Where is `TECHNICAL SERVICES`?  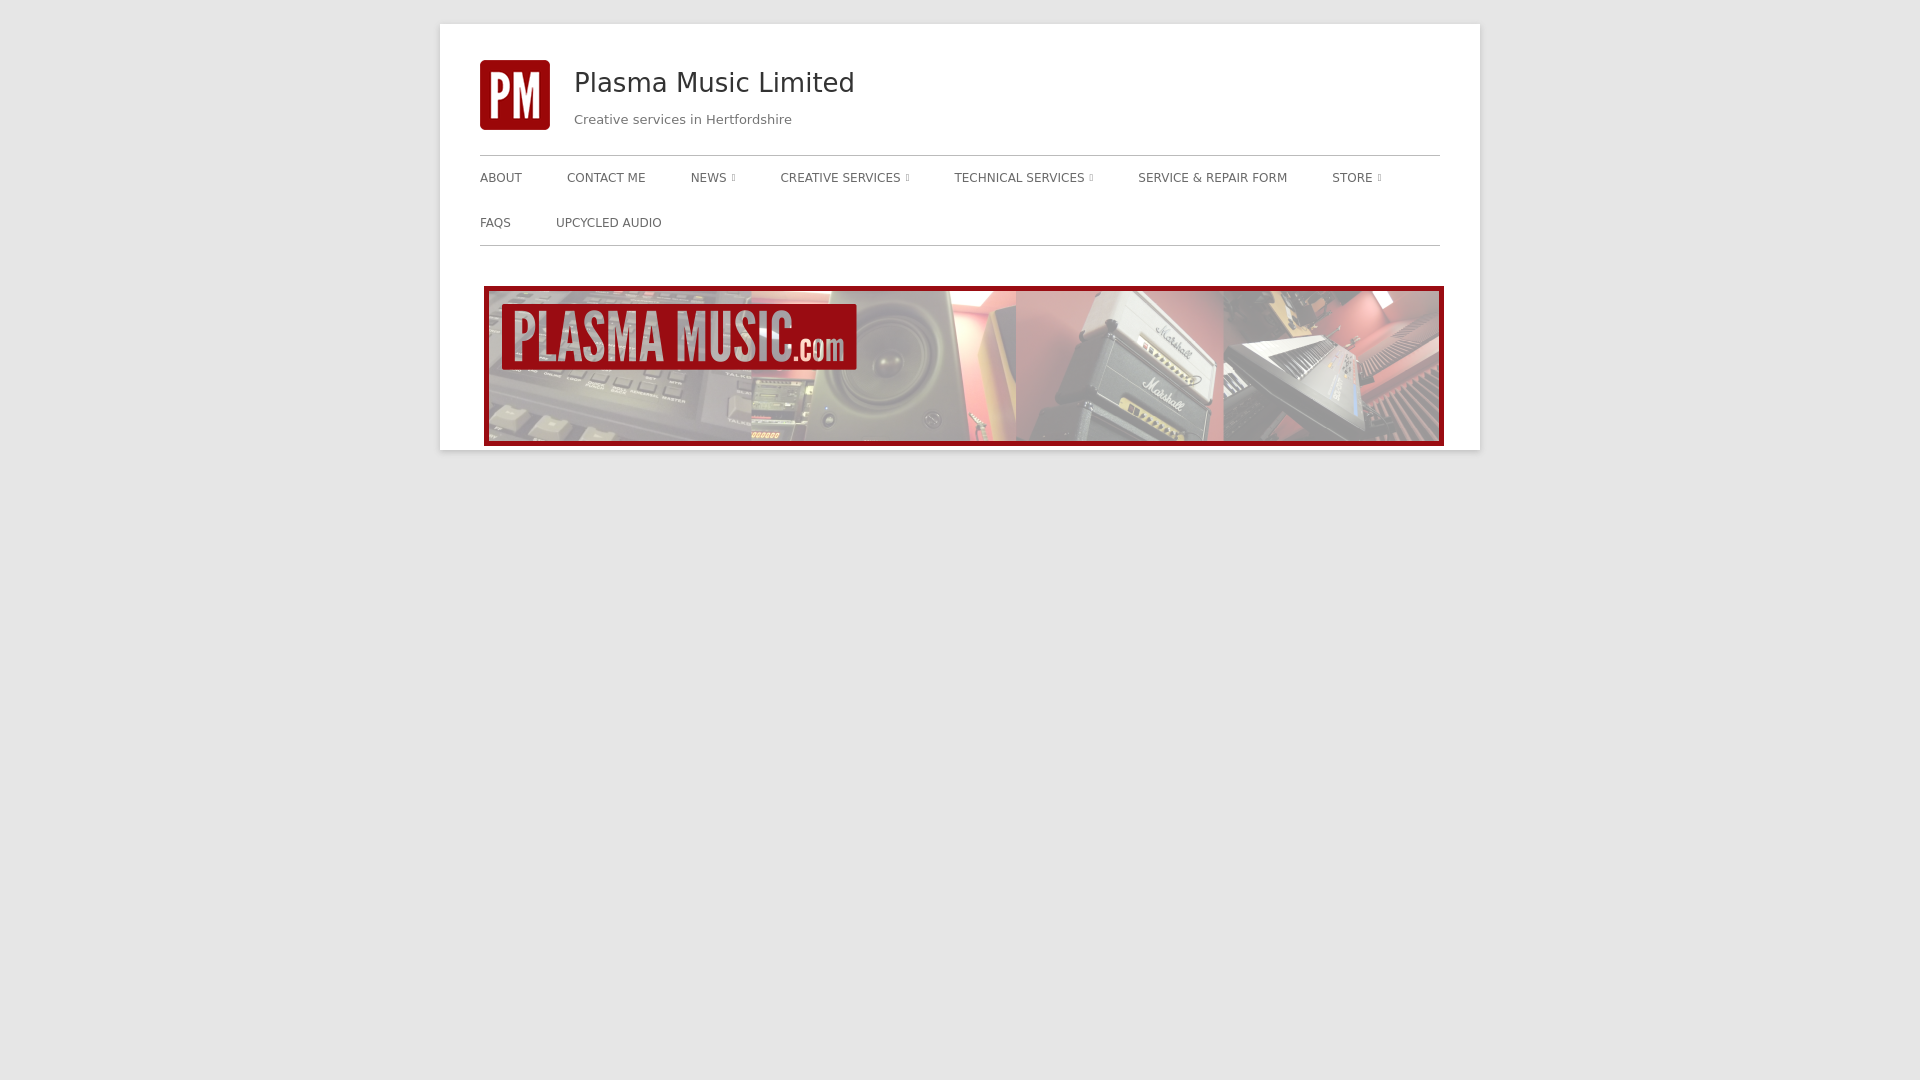 TECHNICAL SERVICES is located at coordinates (1023, 177).